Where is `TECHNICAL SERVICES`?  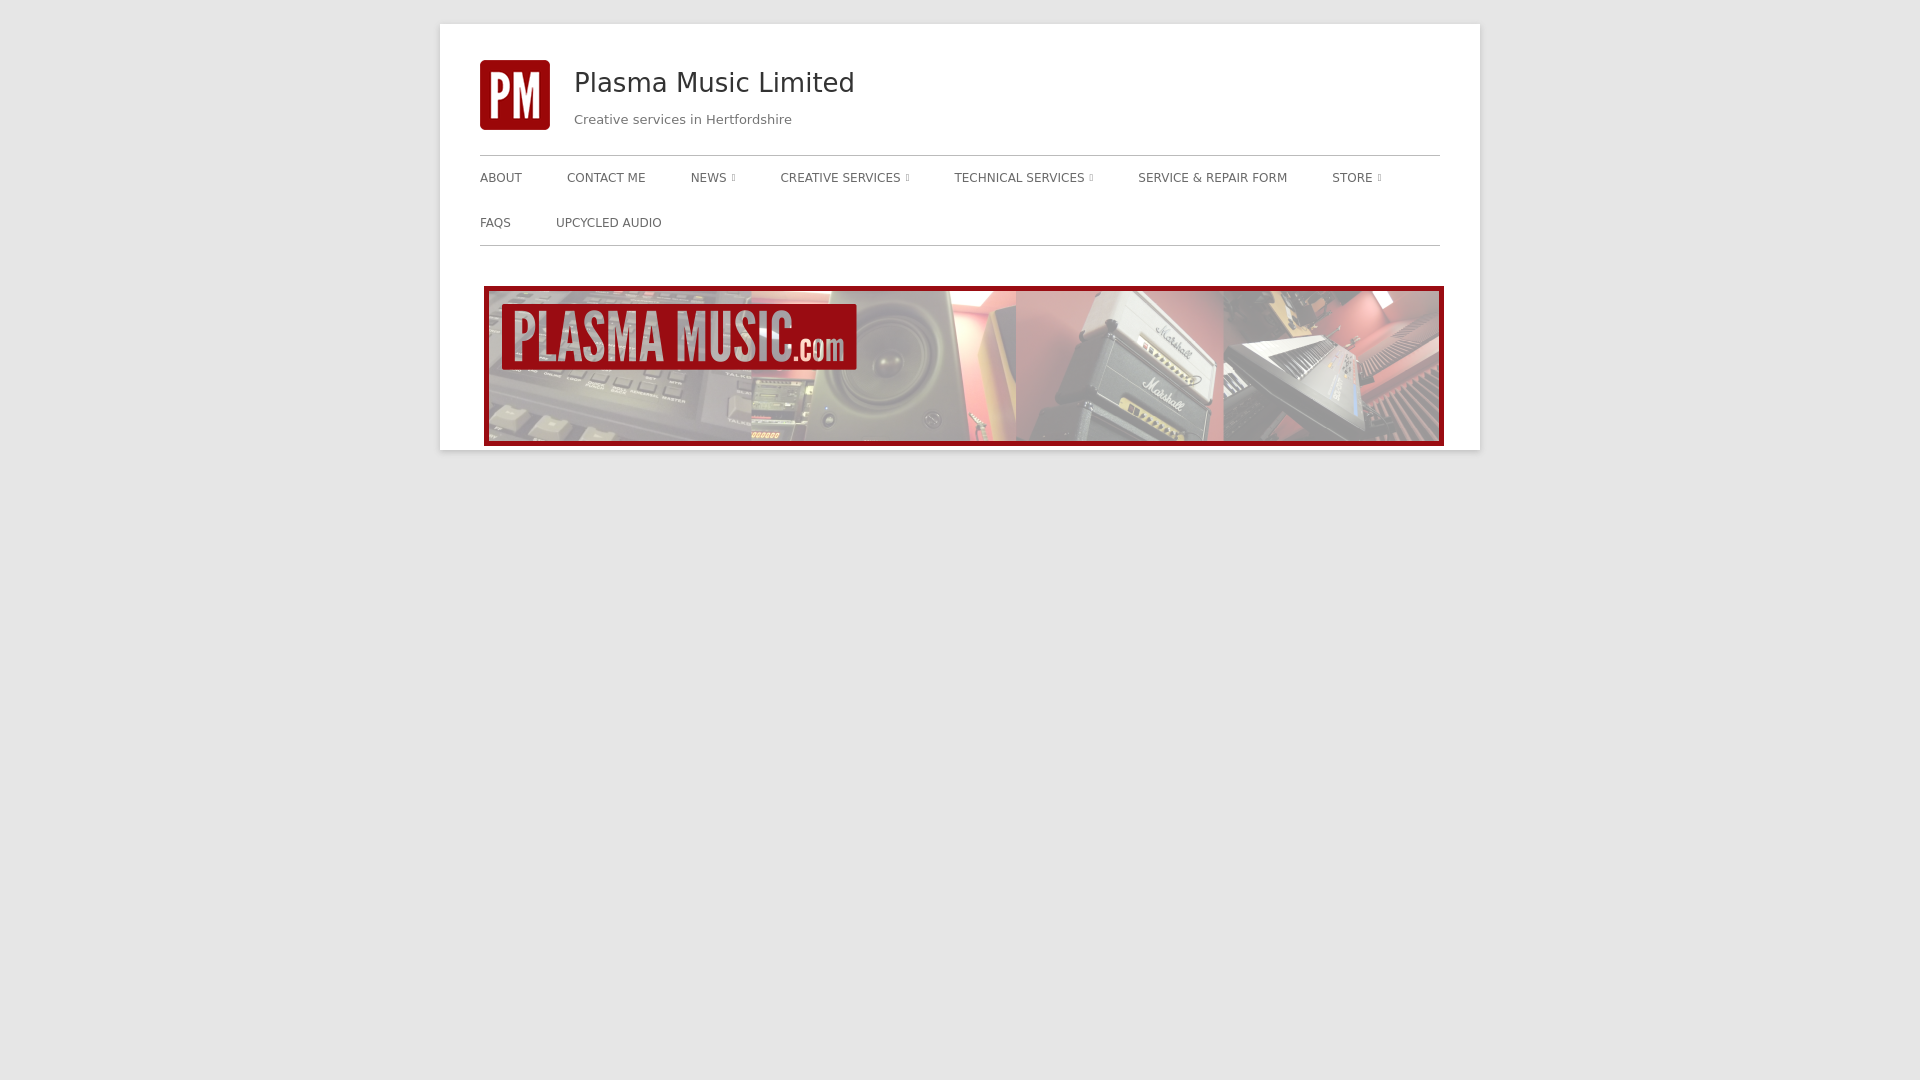 TECHNICAL SERVICES is located at coordinates (1023, 177).